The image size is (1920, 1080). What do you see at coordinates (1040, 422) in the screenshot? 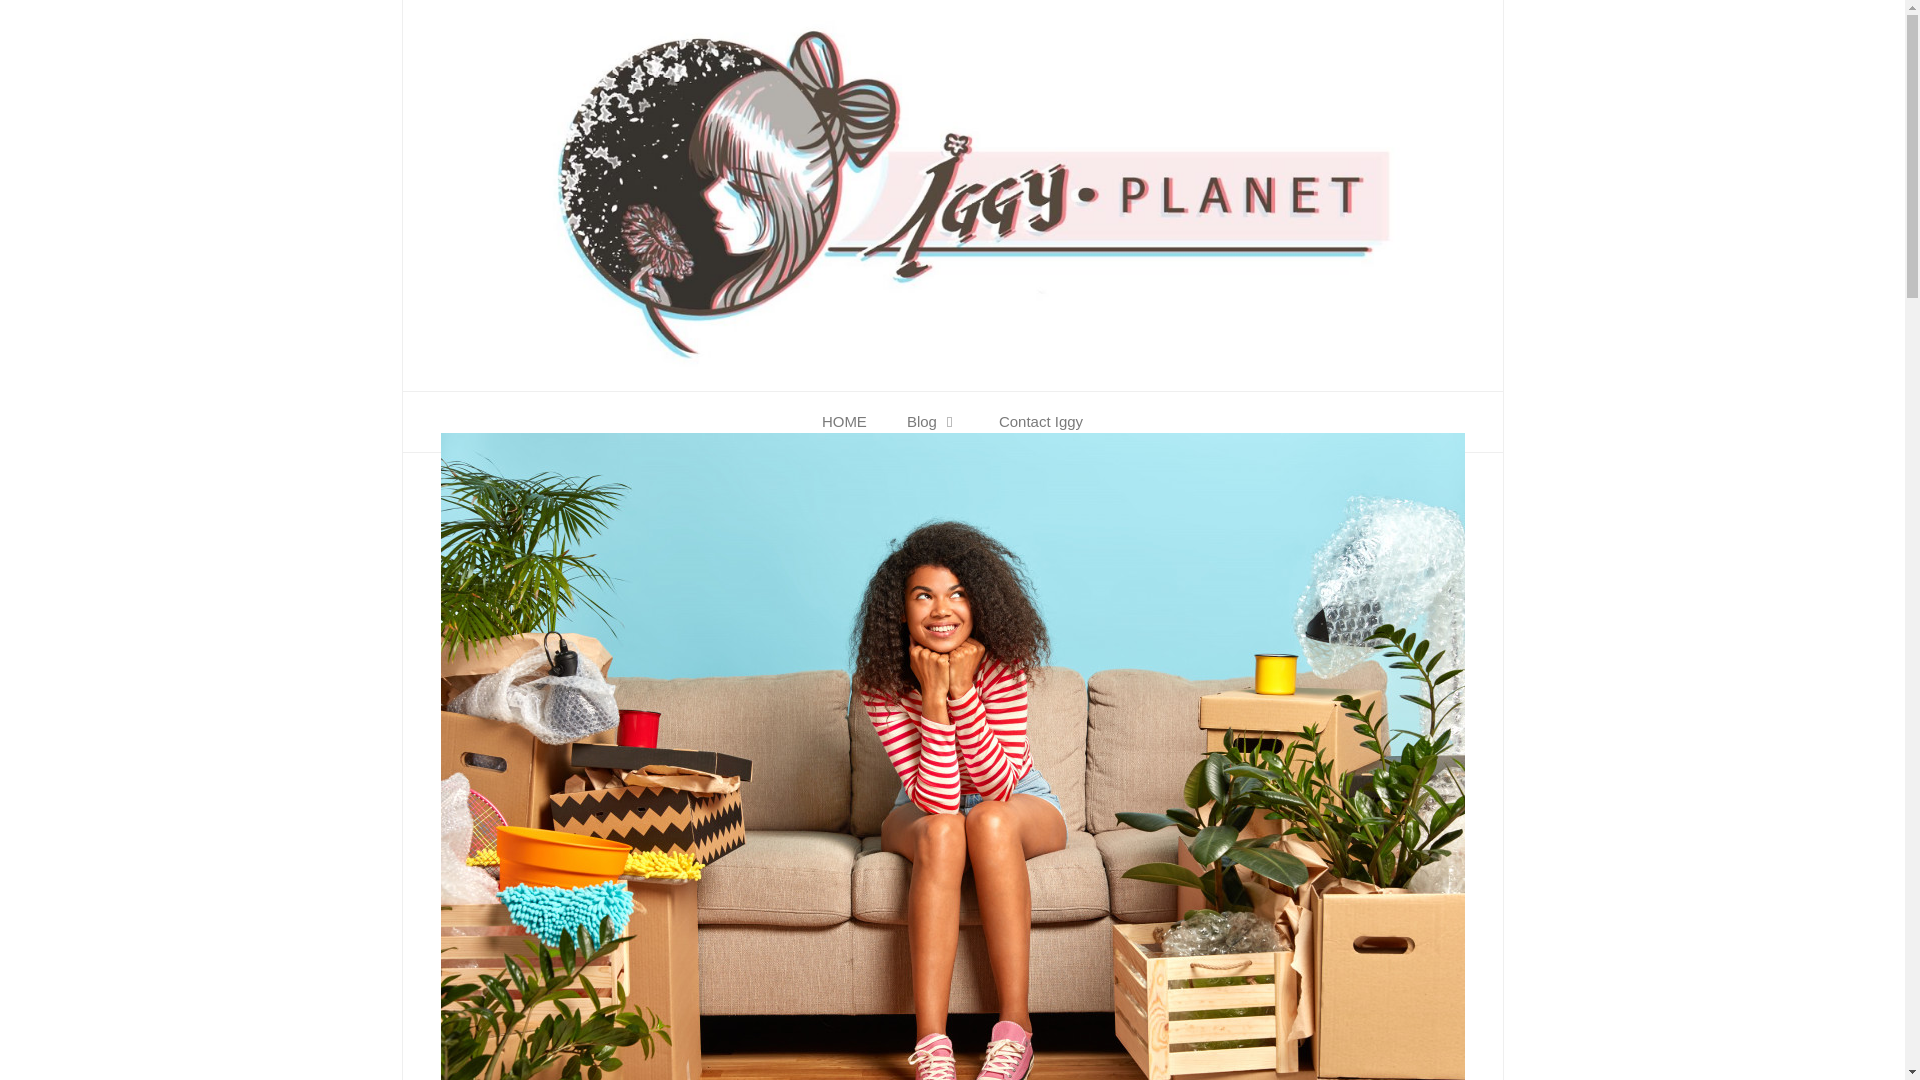
I see `Contact Iggy` at bounding box center [1040, 422].